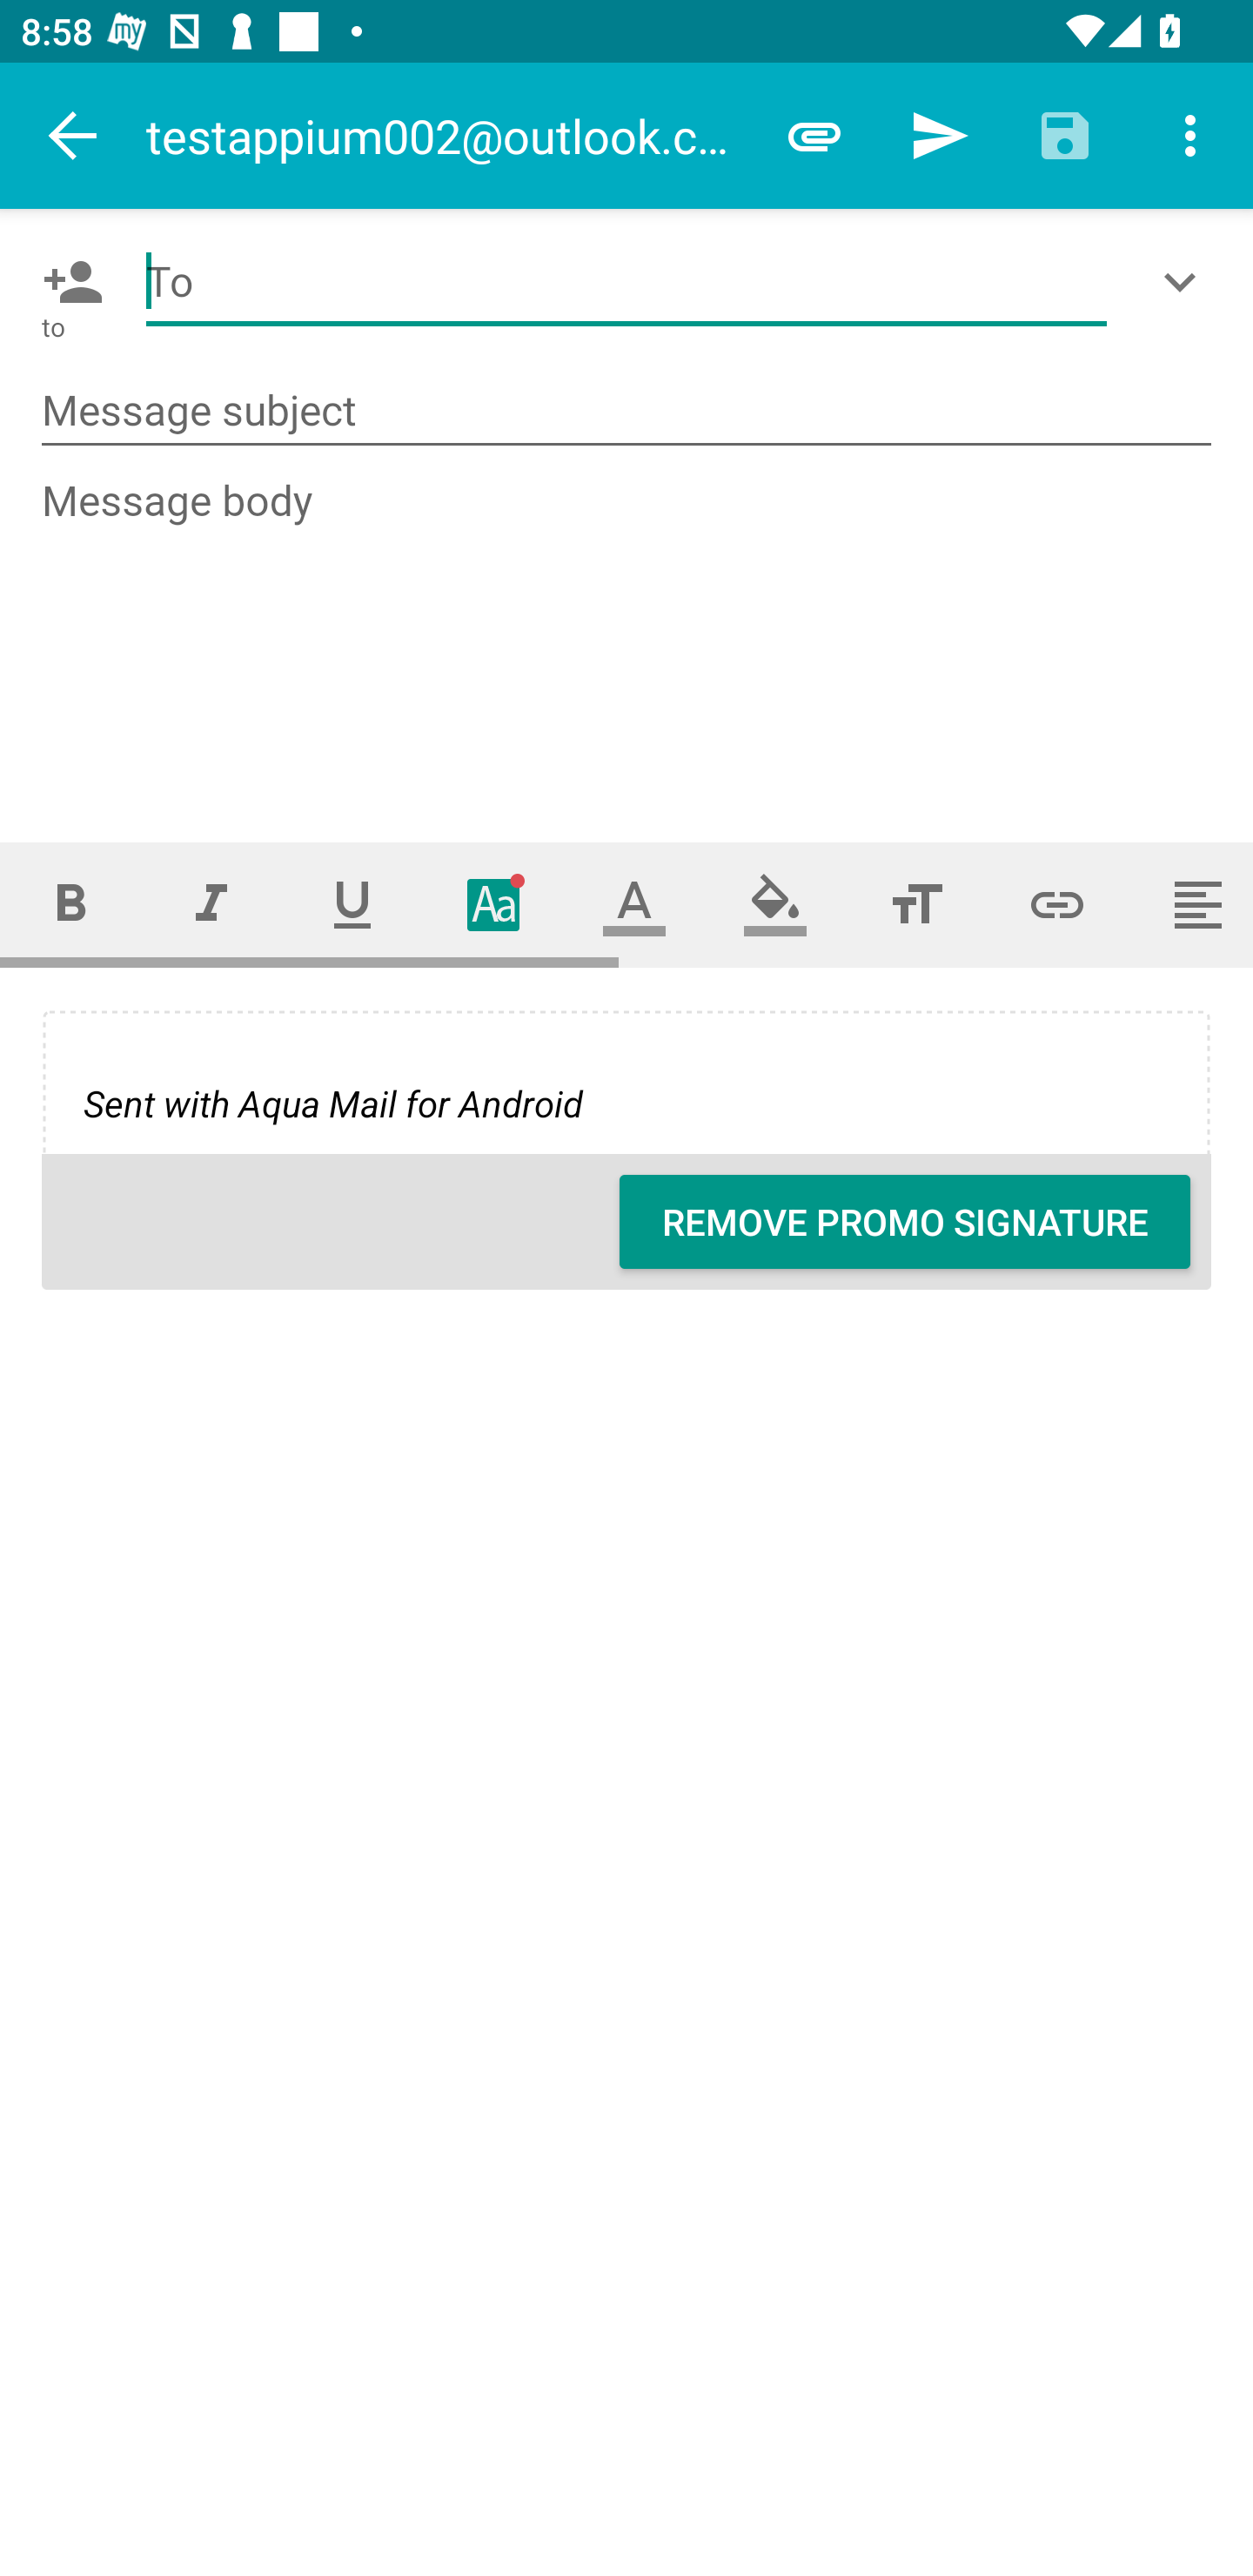 The image size is (1253, 2576). Describe the element at coordinates (1057, 905) in the screenshot. I see `Set link` at that location.